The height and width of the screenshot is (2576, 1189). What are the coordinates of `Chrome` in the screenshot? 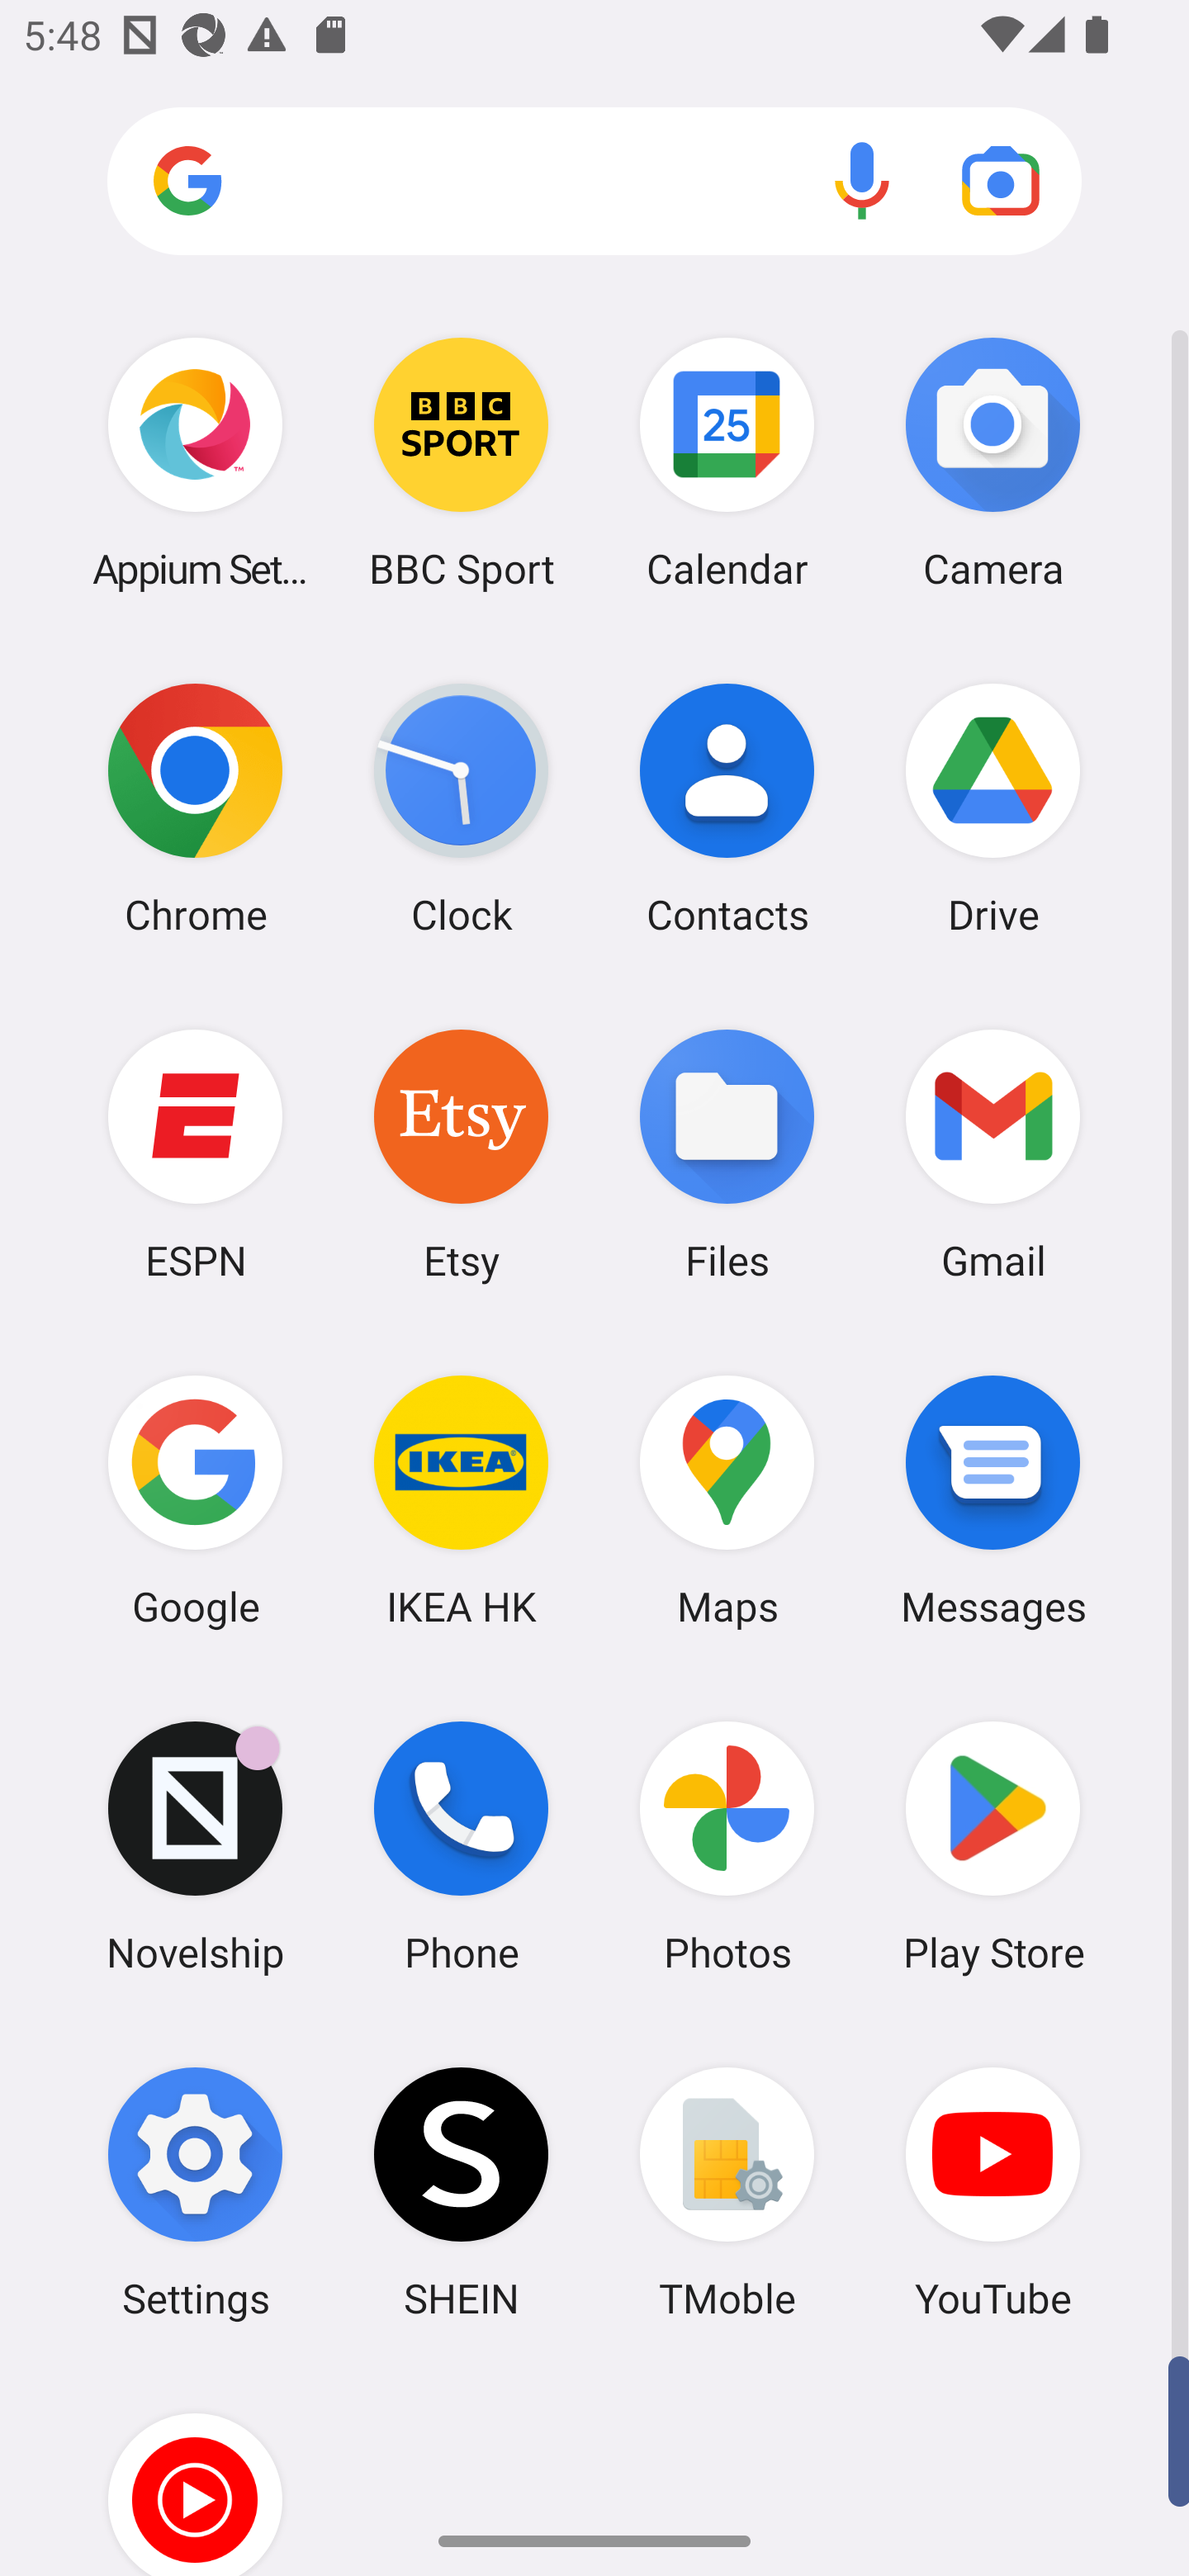 It's located at (195, 808).